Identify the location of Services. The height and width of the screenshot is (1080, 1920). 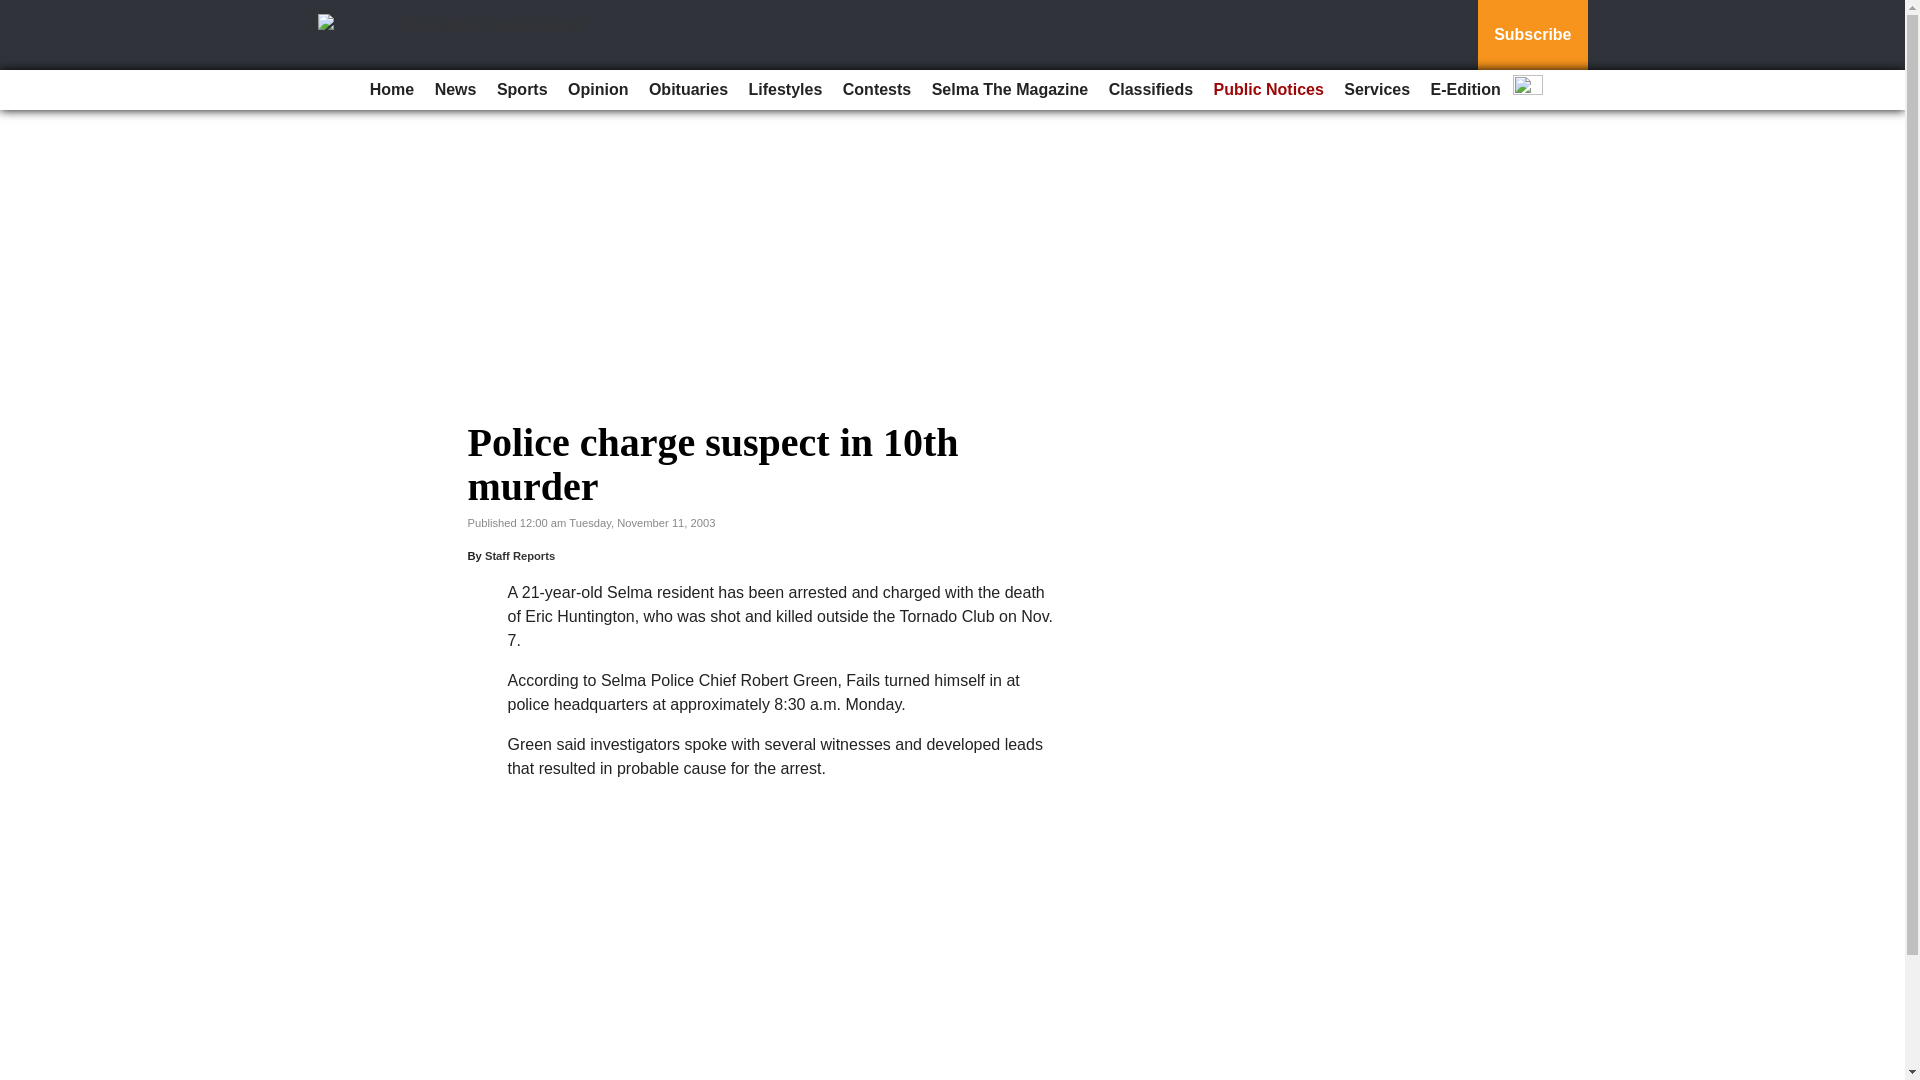
(1377, 90).